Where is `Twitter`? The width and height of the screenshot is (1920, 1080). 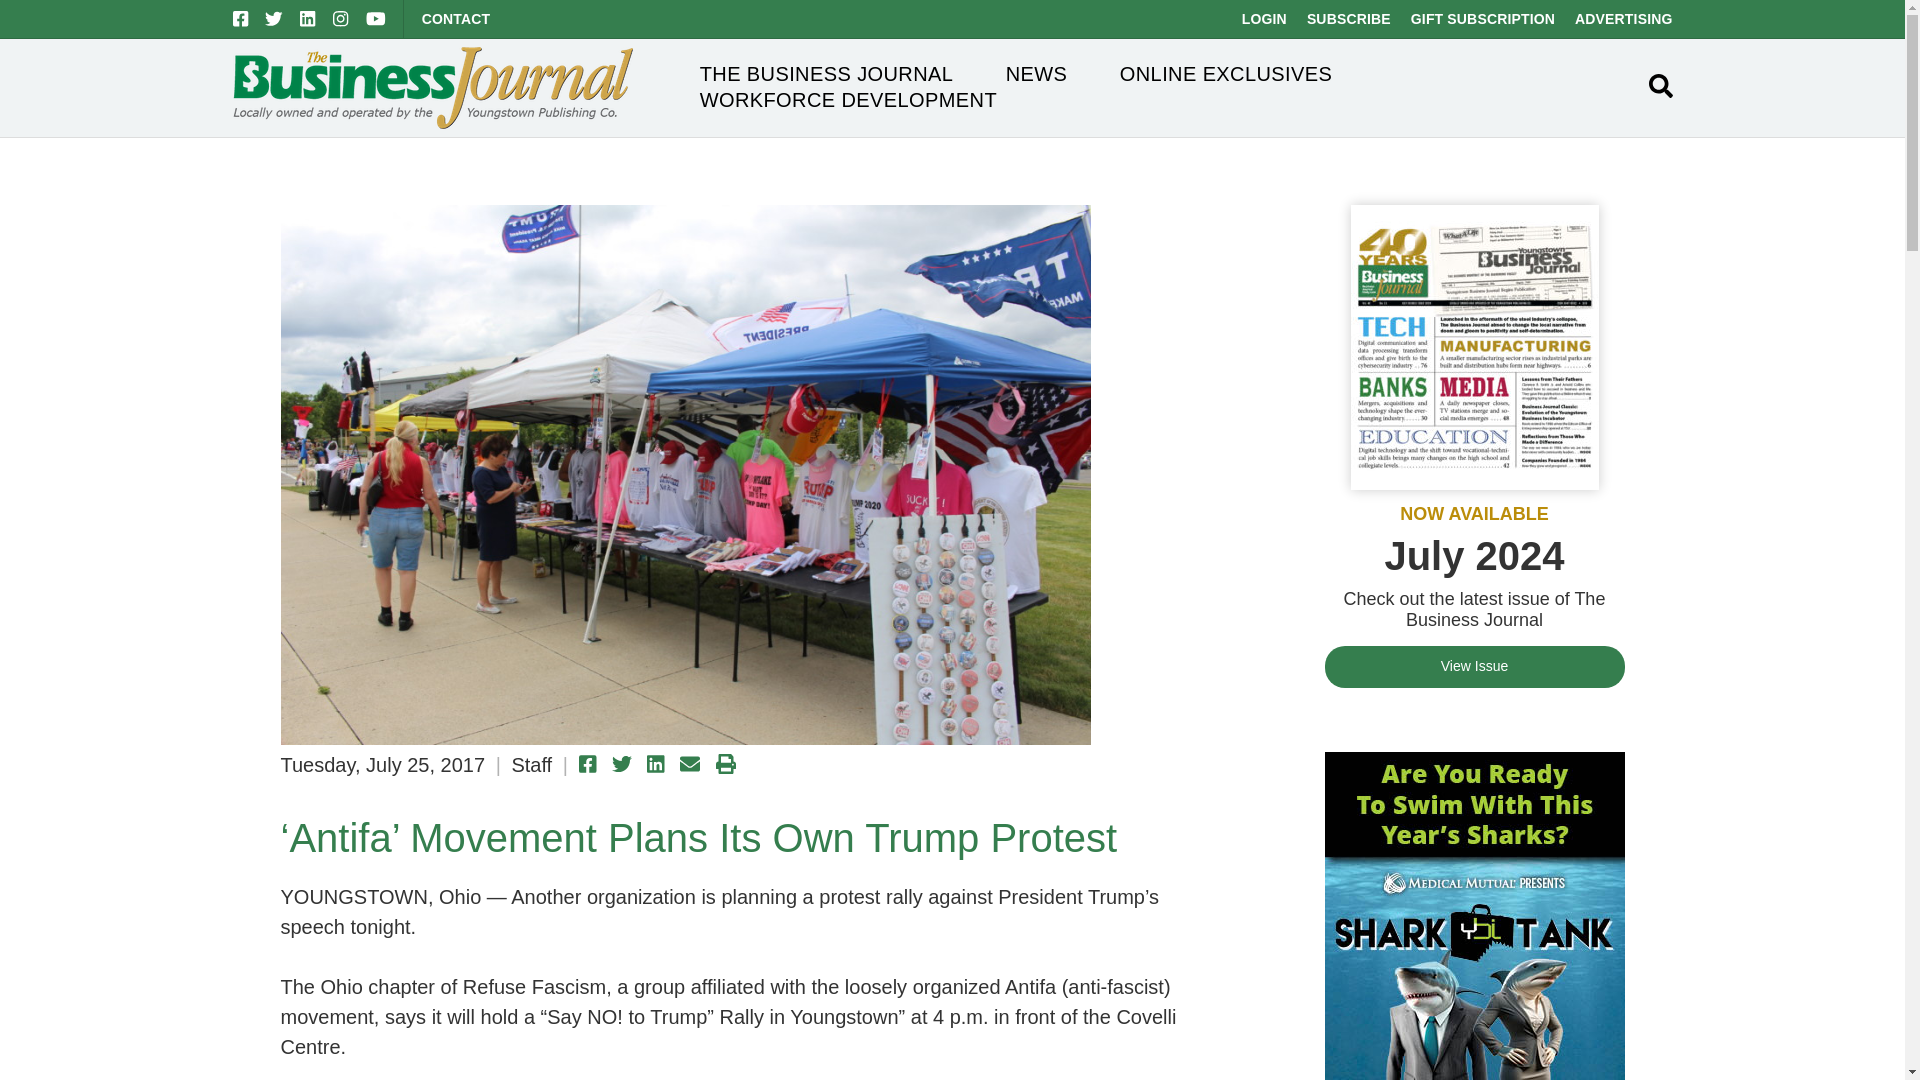
Twitter is located at coordinates (273, 18).